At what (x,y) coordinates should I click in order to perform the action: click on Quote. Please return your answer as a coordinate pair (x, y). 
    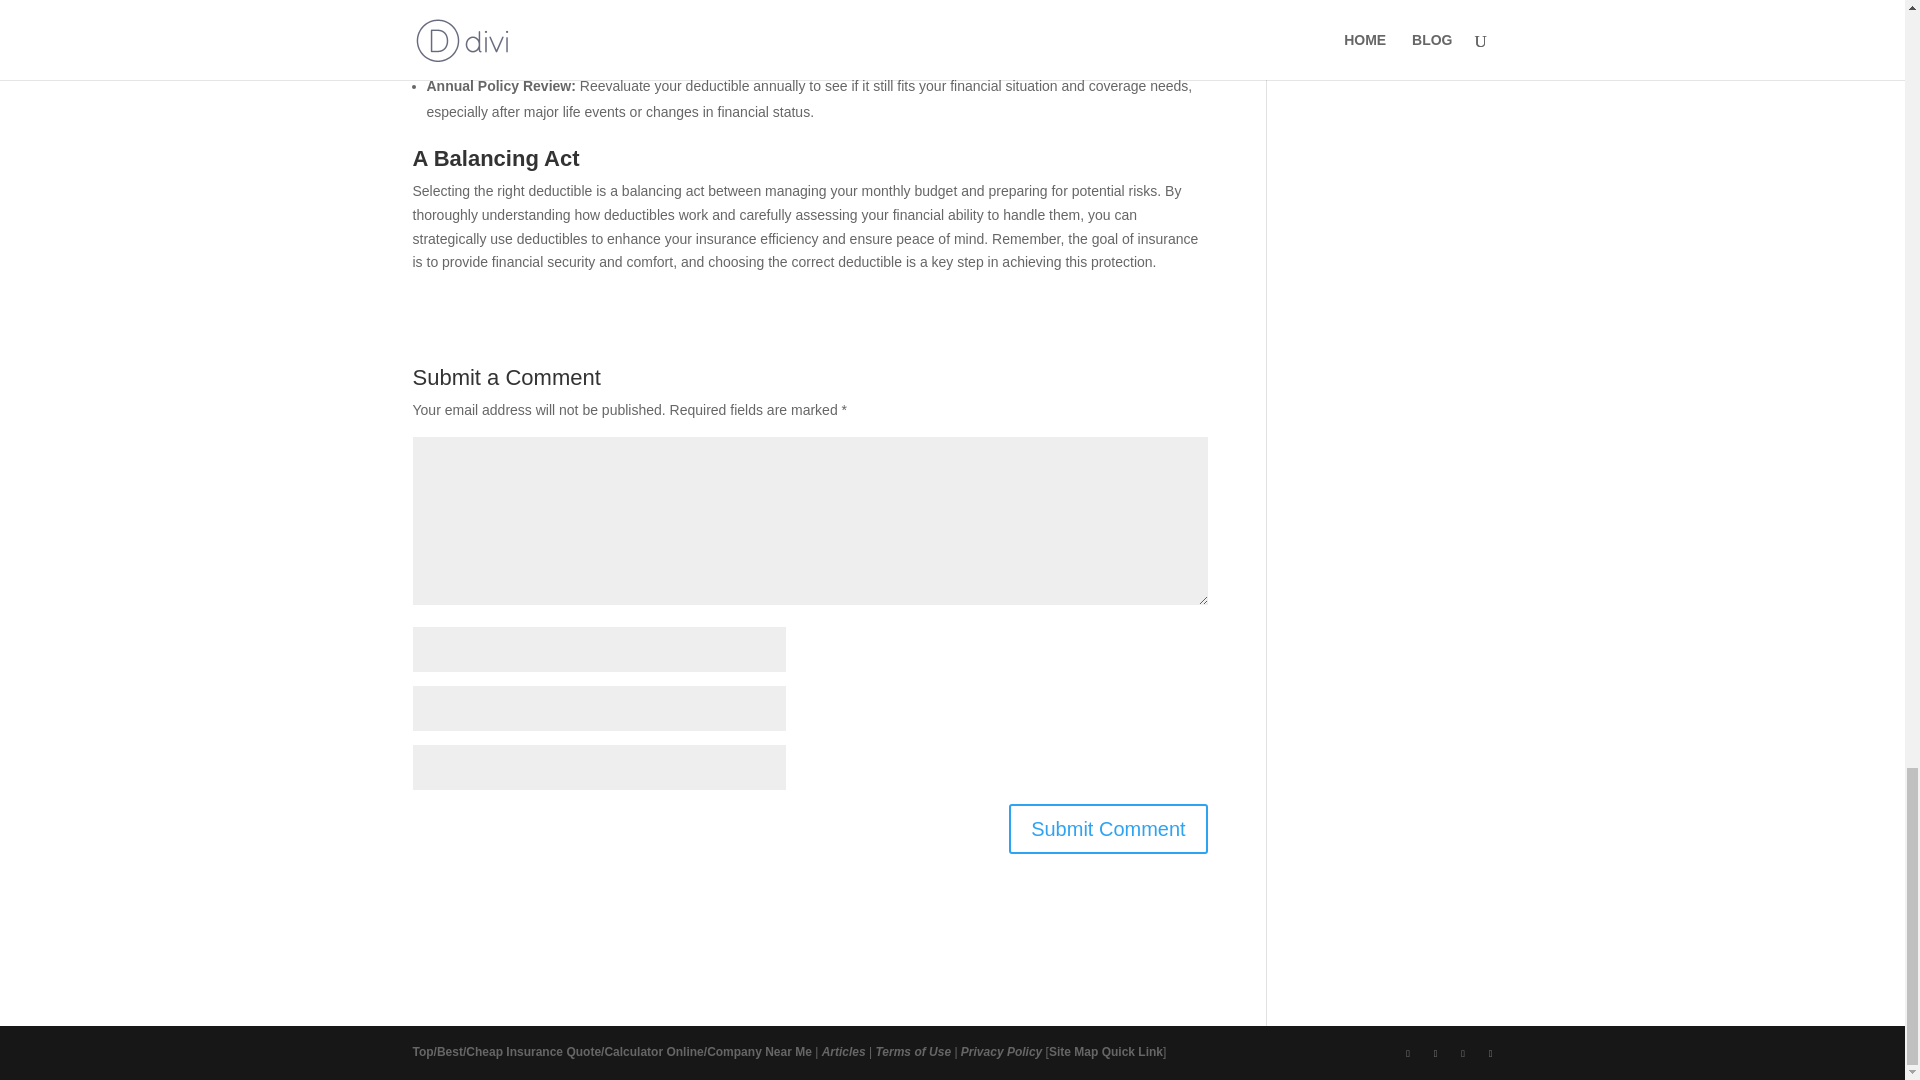
    Looking at the image, I should click on (583, 1052).